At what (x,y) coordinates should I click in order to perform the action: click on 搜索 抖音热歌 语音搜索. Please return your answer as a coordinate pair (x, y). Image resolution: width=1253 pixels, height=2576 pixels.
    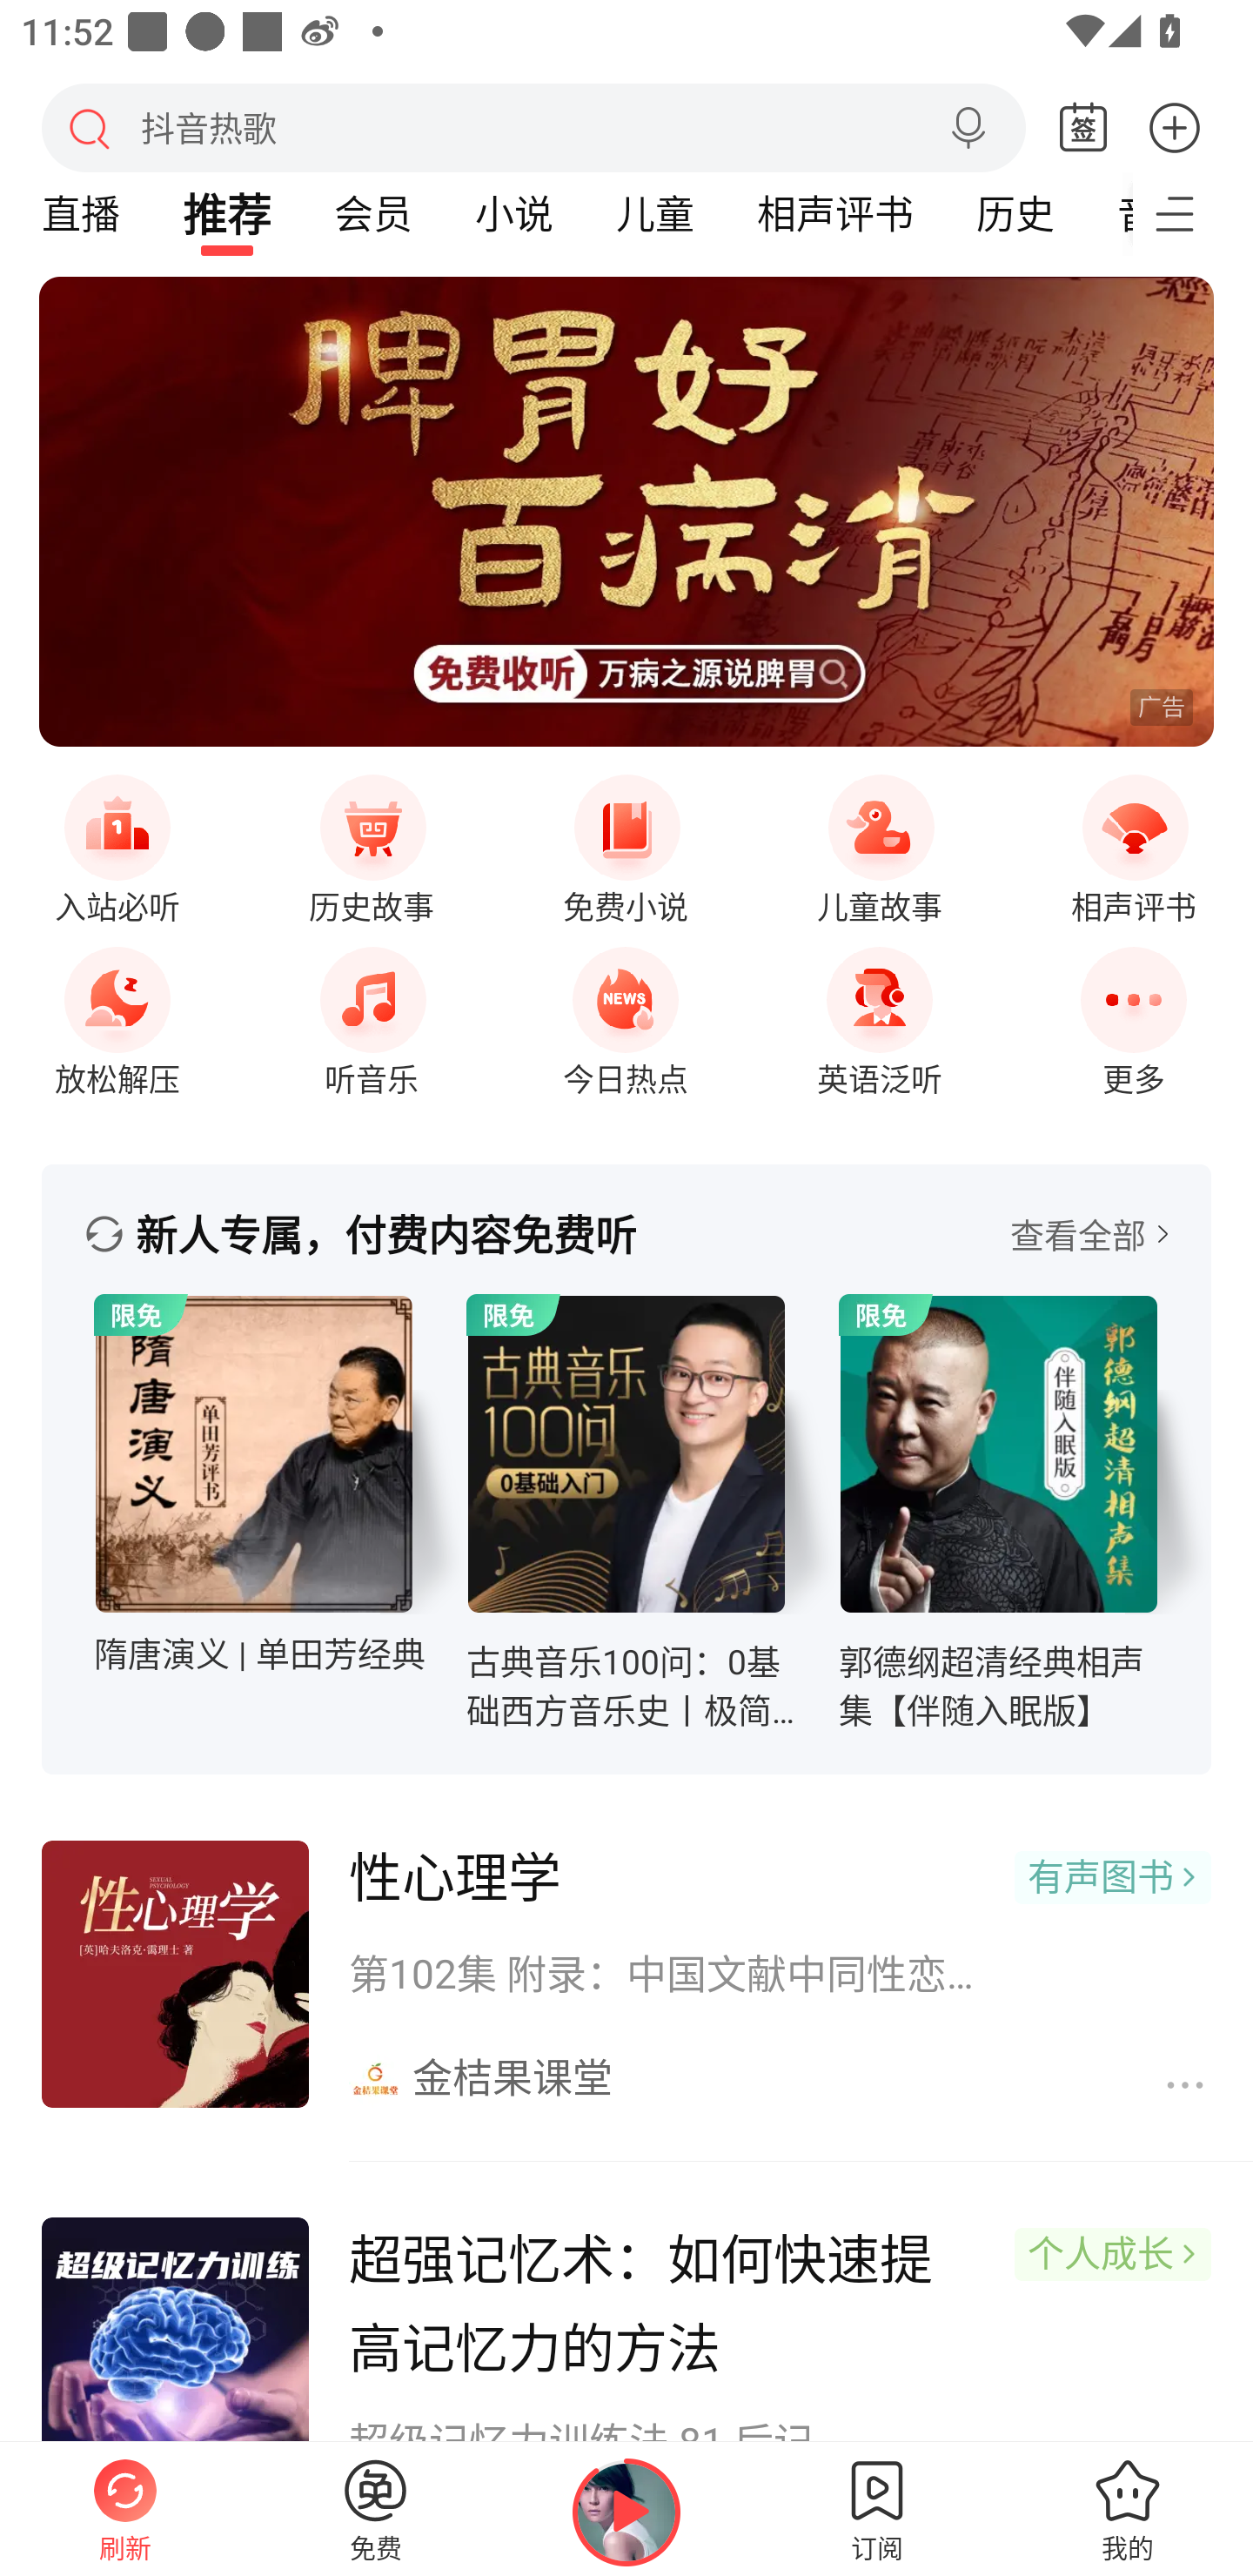
    Looking at the image, I should click on (533, 127).